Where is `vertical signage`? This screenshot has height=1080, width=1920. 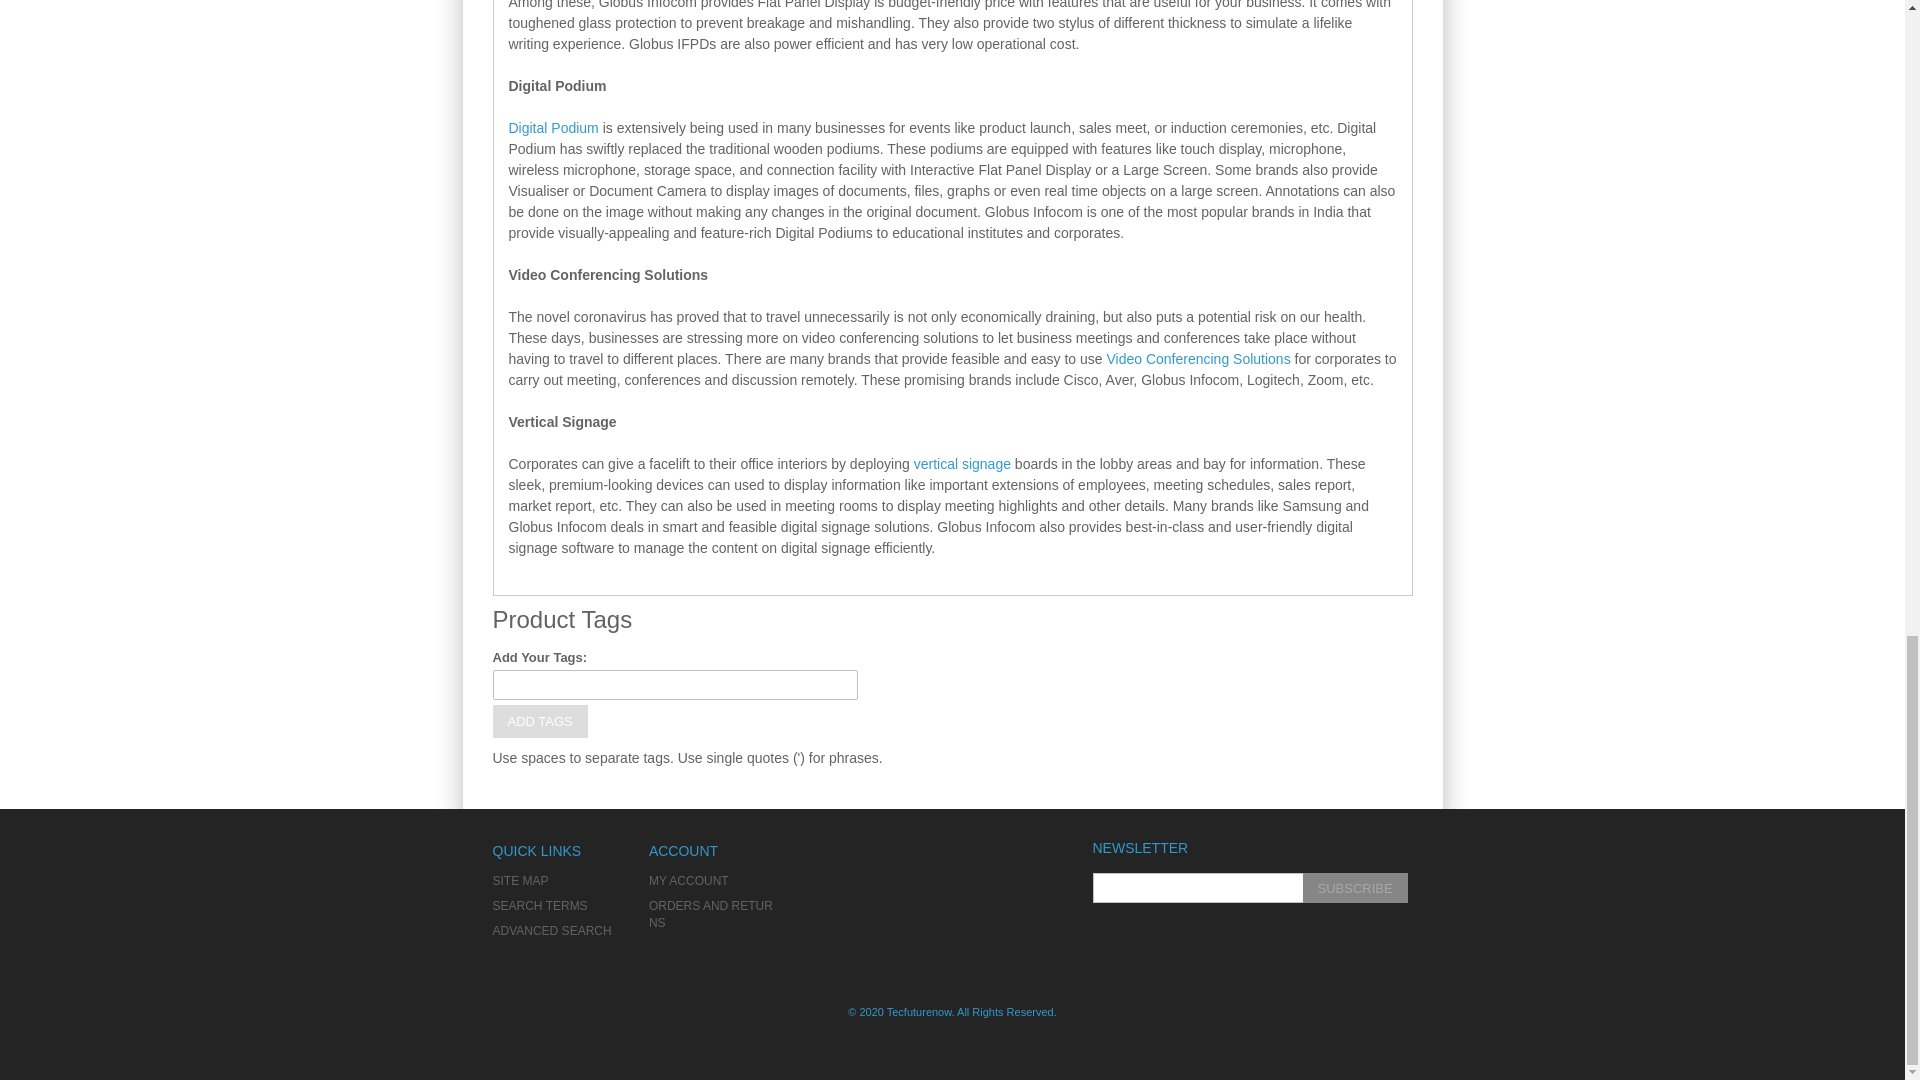
vertical signage is located at coordinates (962, 463).